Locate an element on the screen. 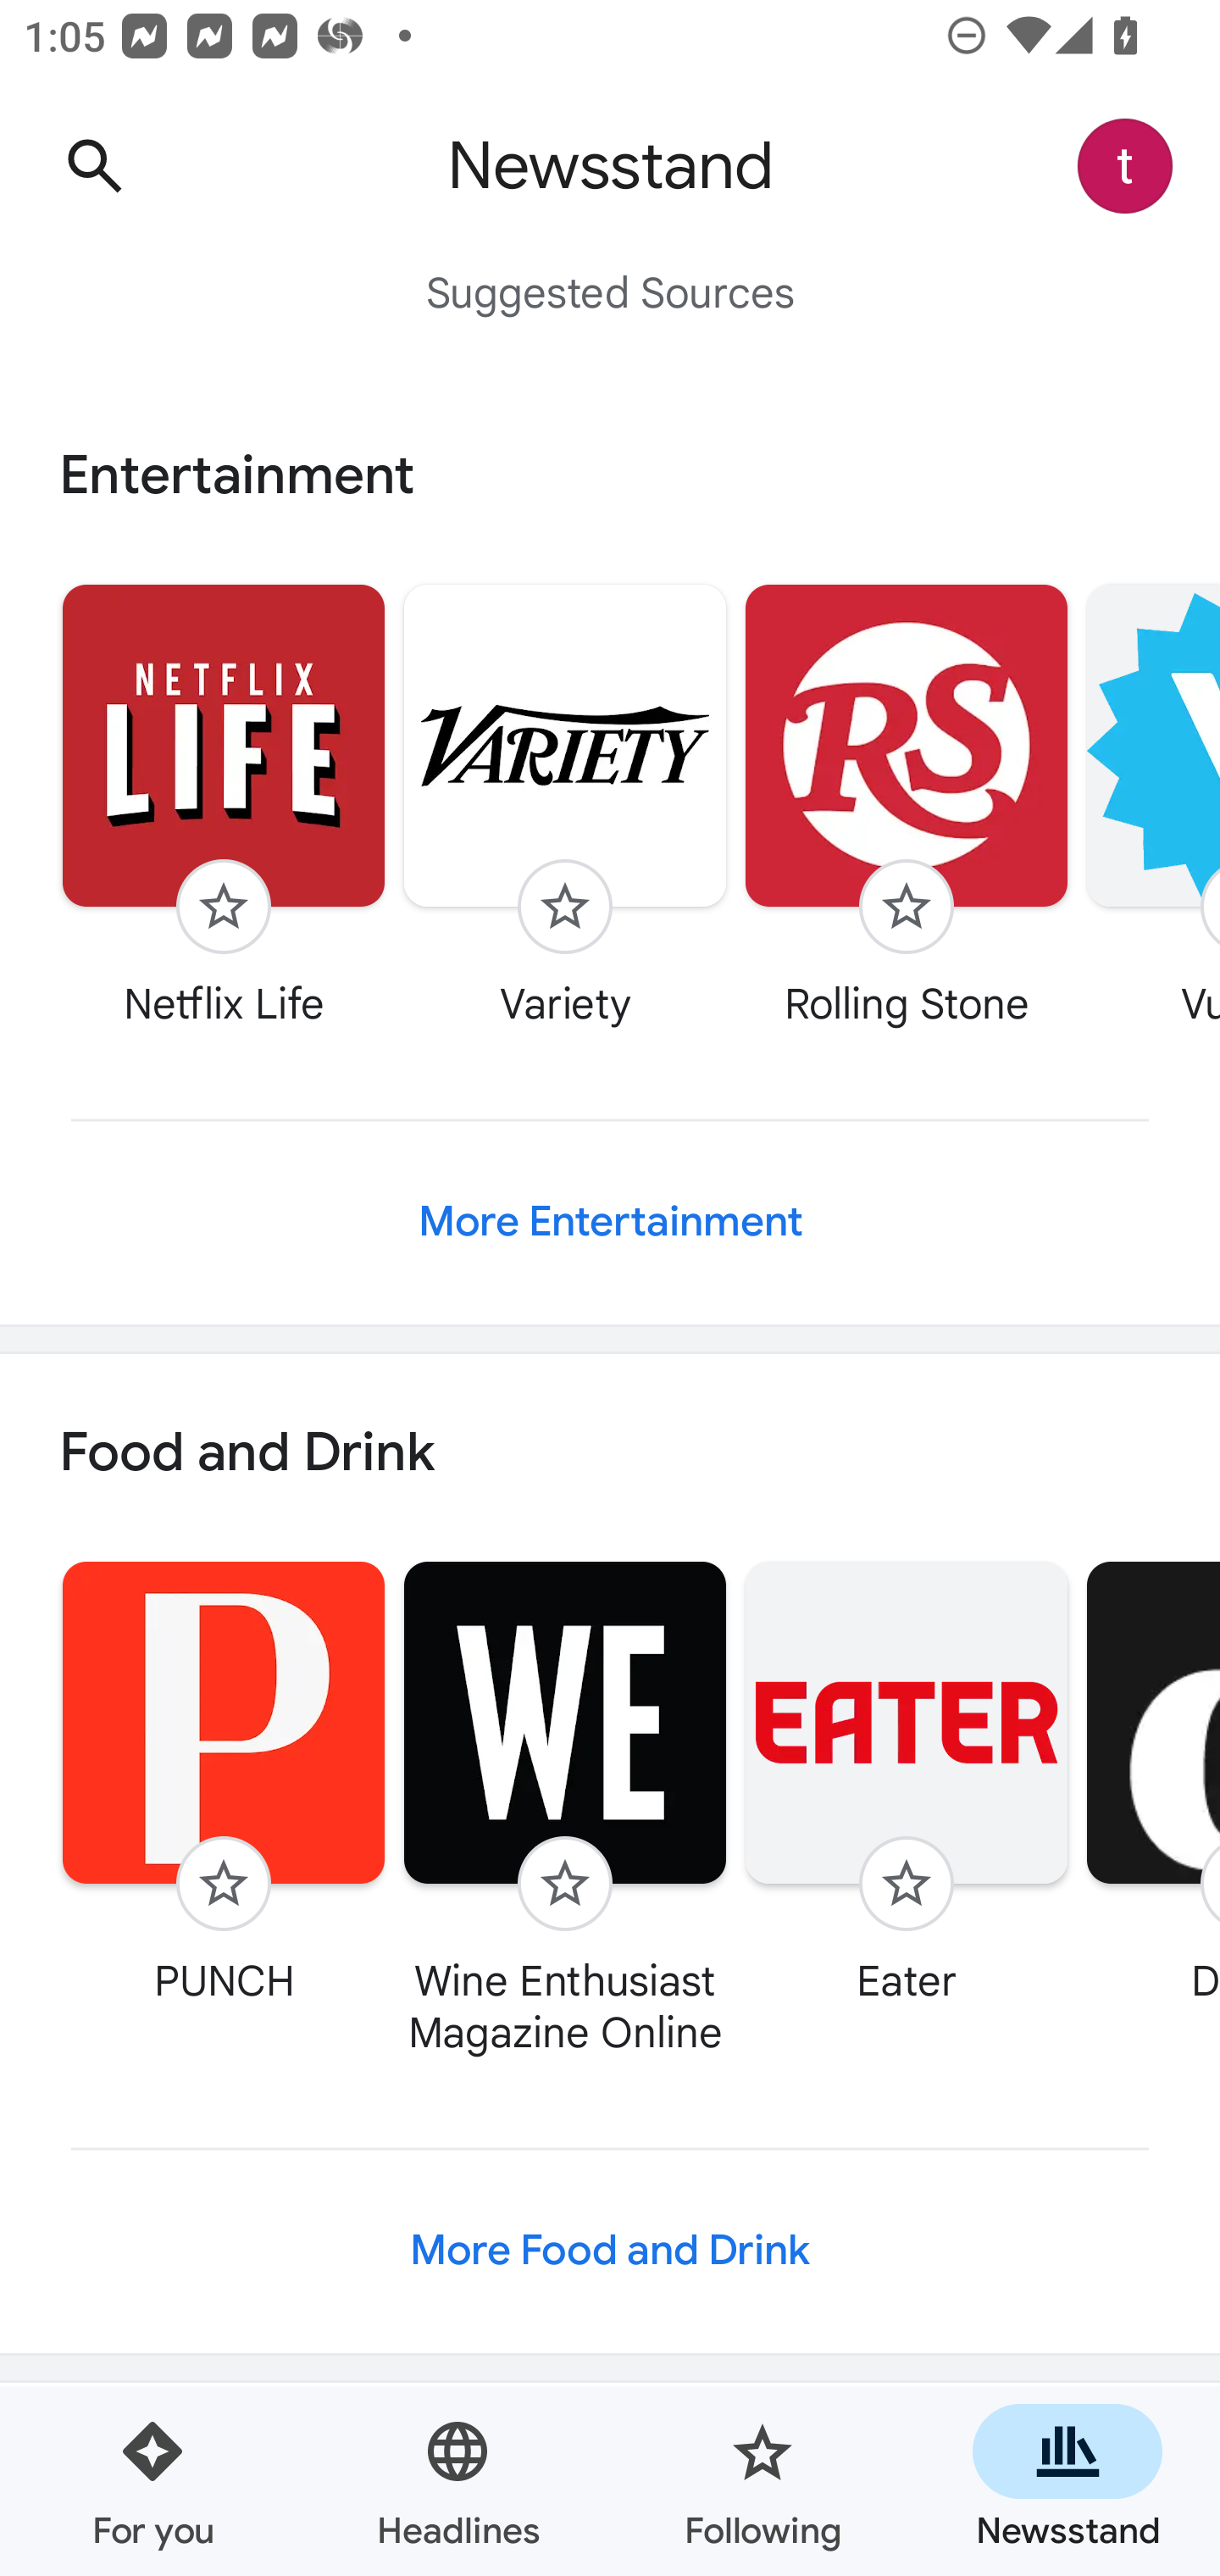  Search is located at coordinates (94, 166).